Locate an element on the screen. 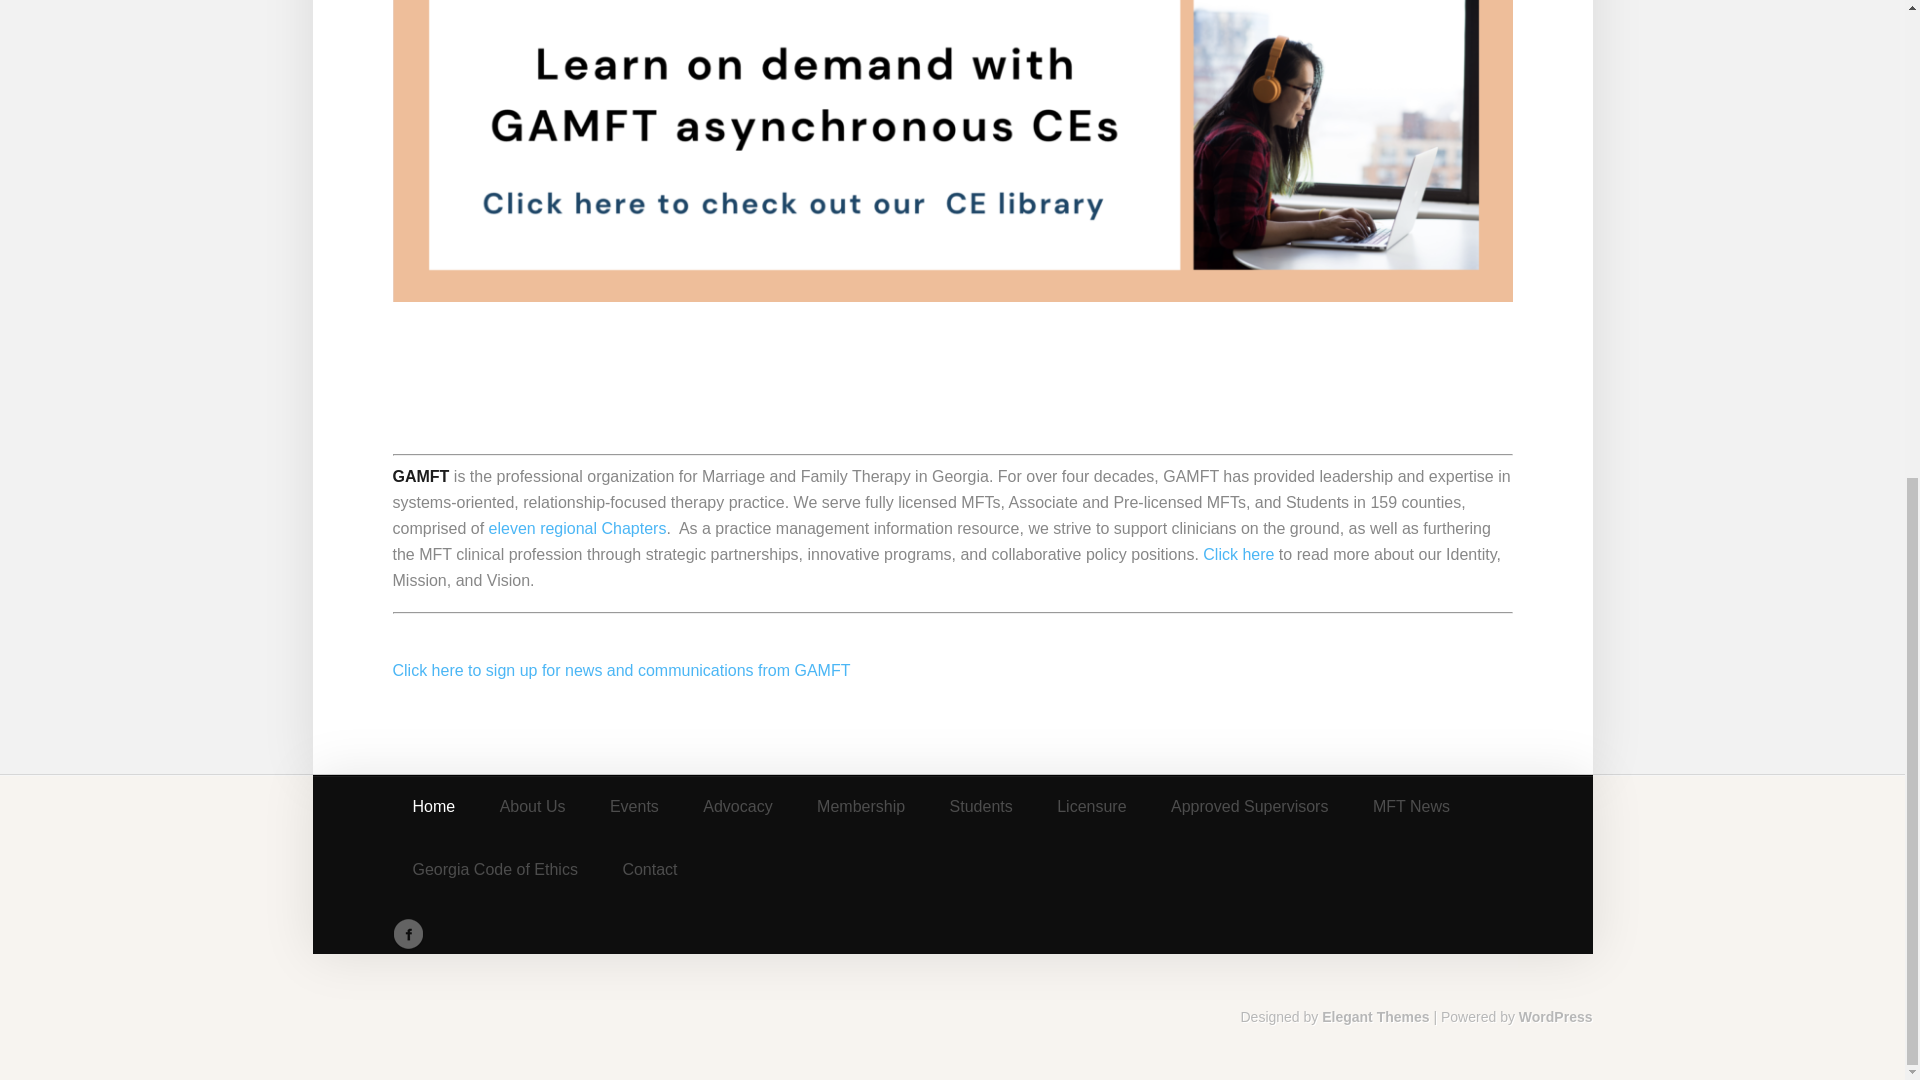  Premium WordPress Themes is located at coordinates (1375, 1016).